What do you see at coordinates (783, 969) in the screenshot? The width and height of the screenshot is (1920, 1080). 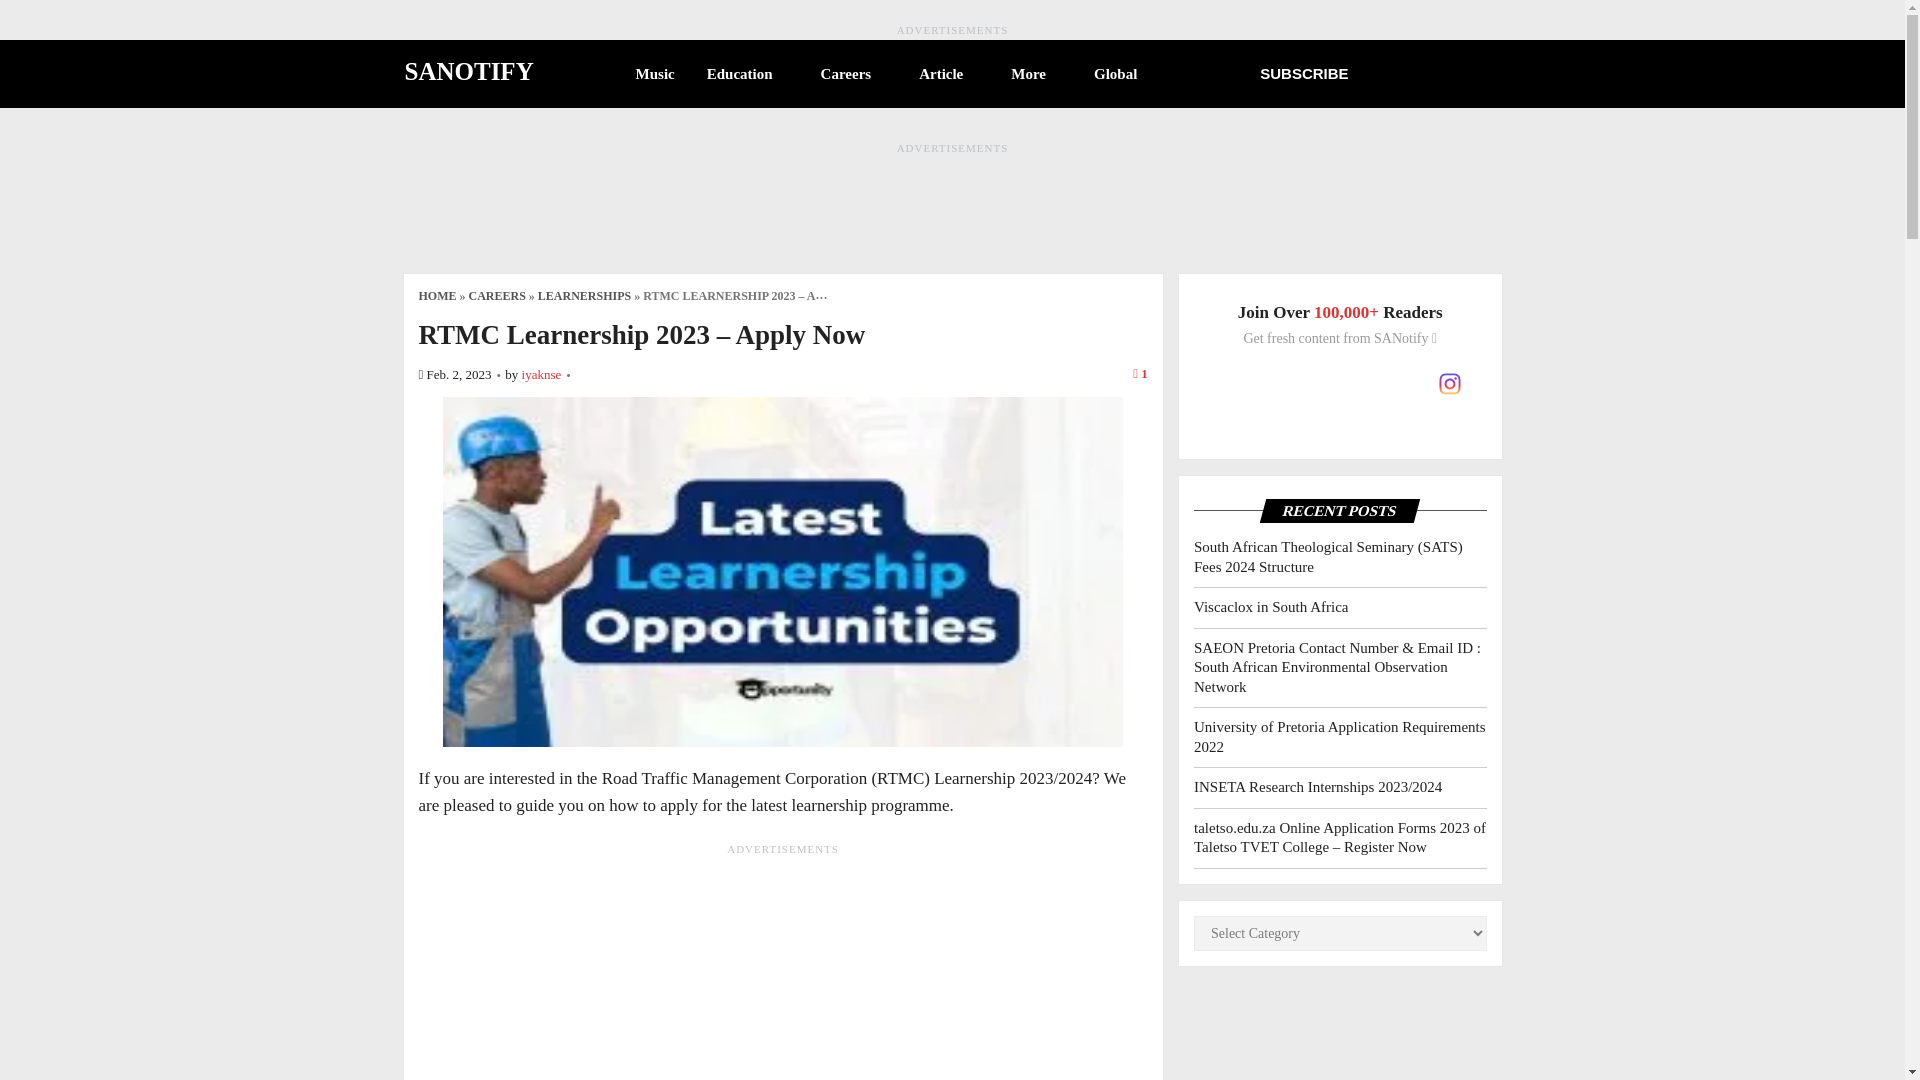 I see `Advertisement` at bounding box center [783, 969].